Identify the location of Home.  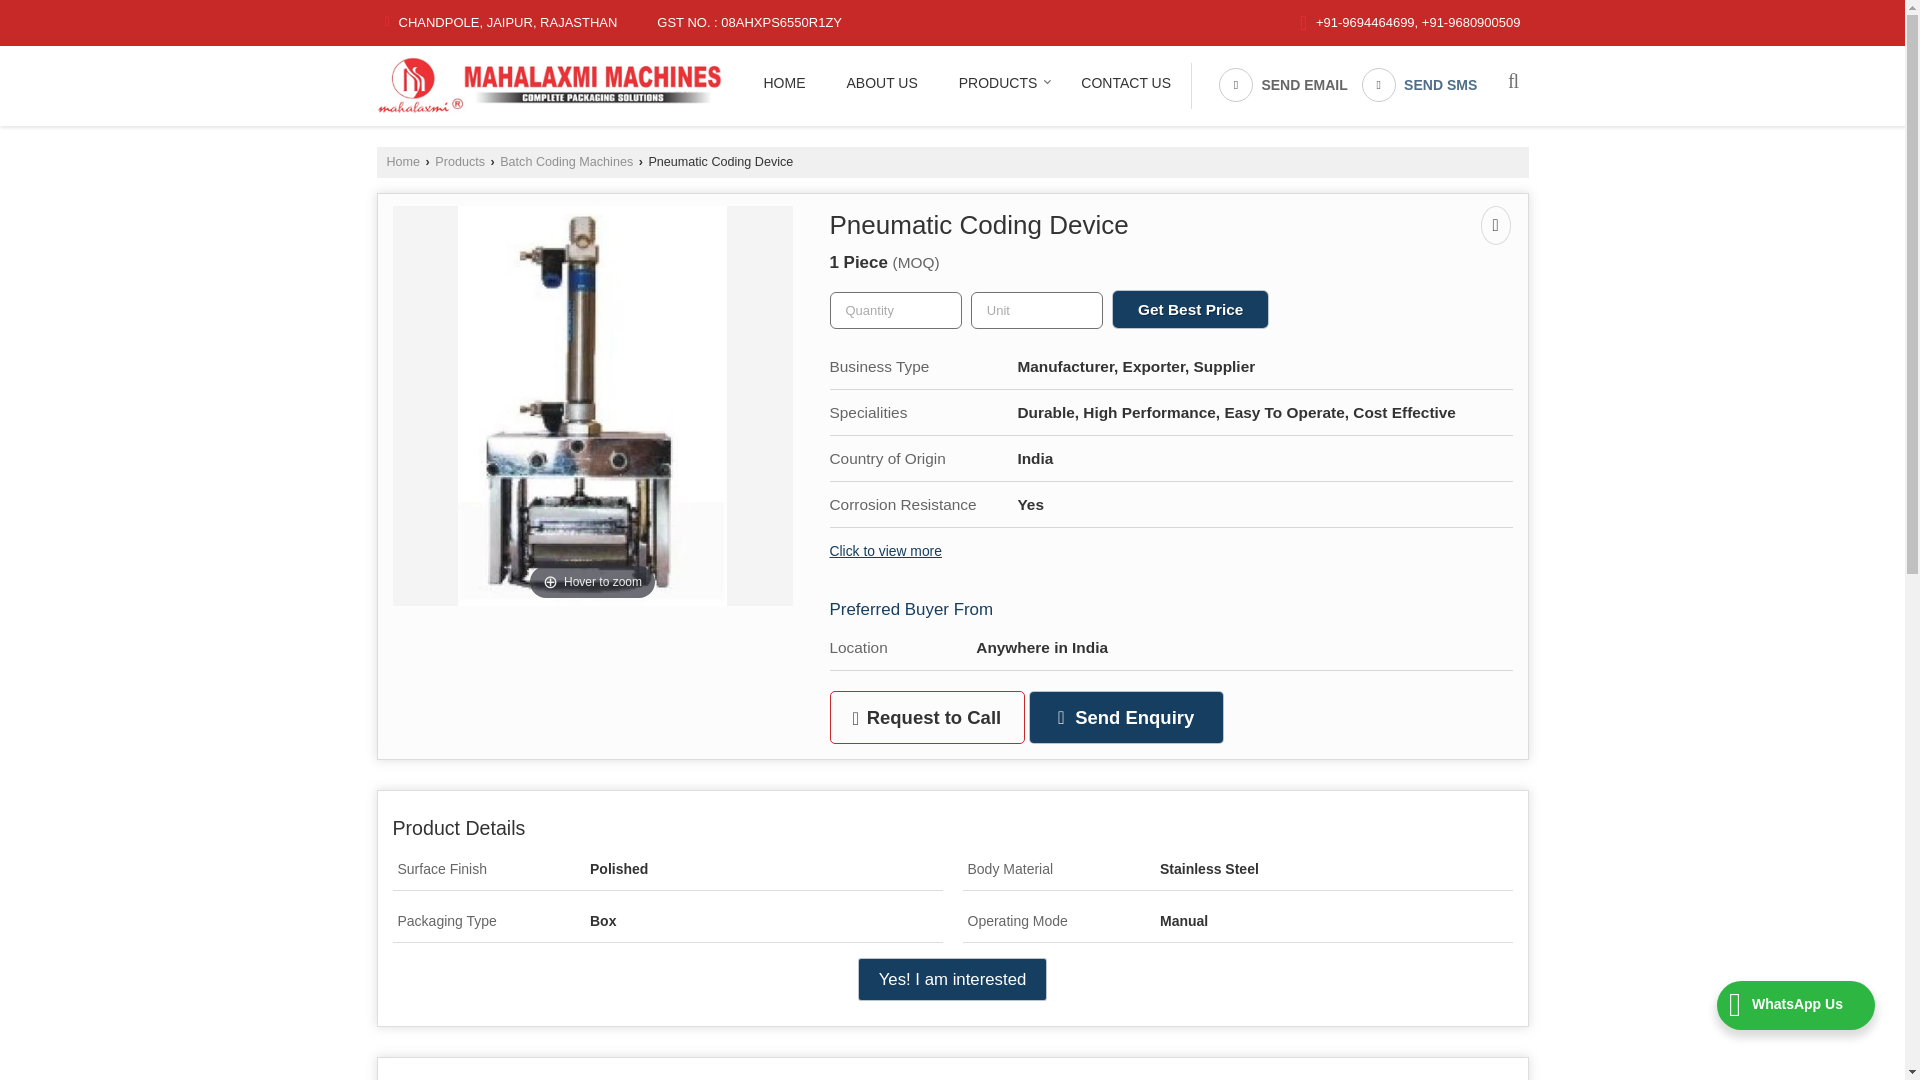
(784, 82).